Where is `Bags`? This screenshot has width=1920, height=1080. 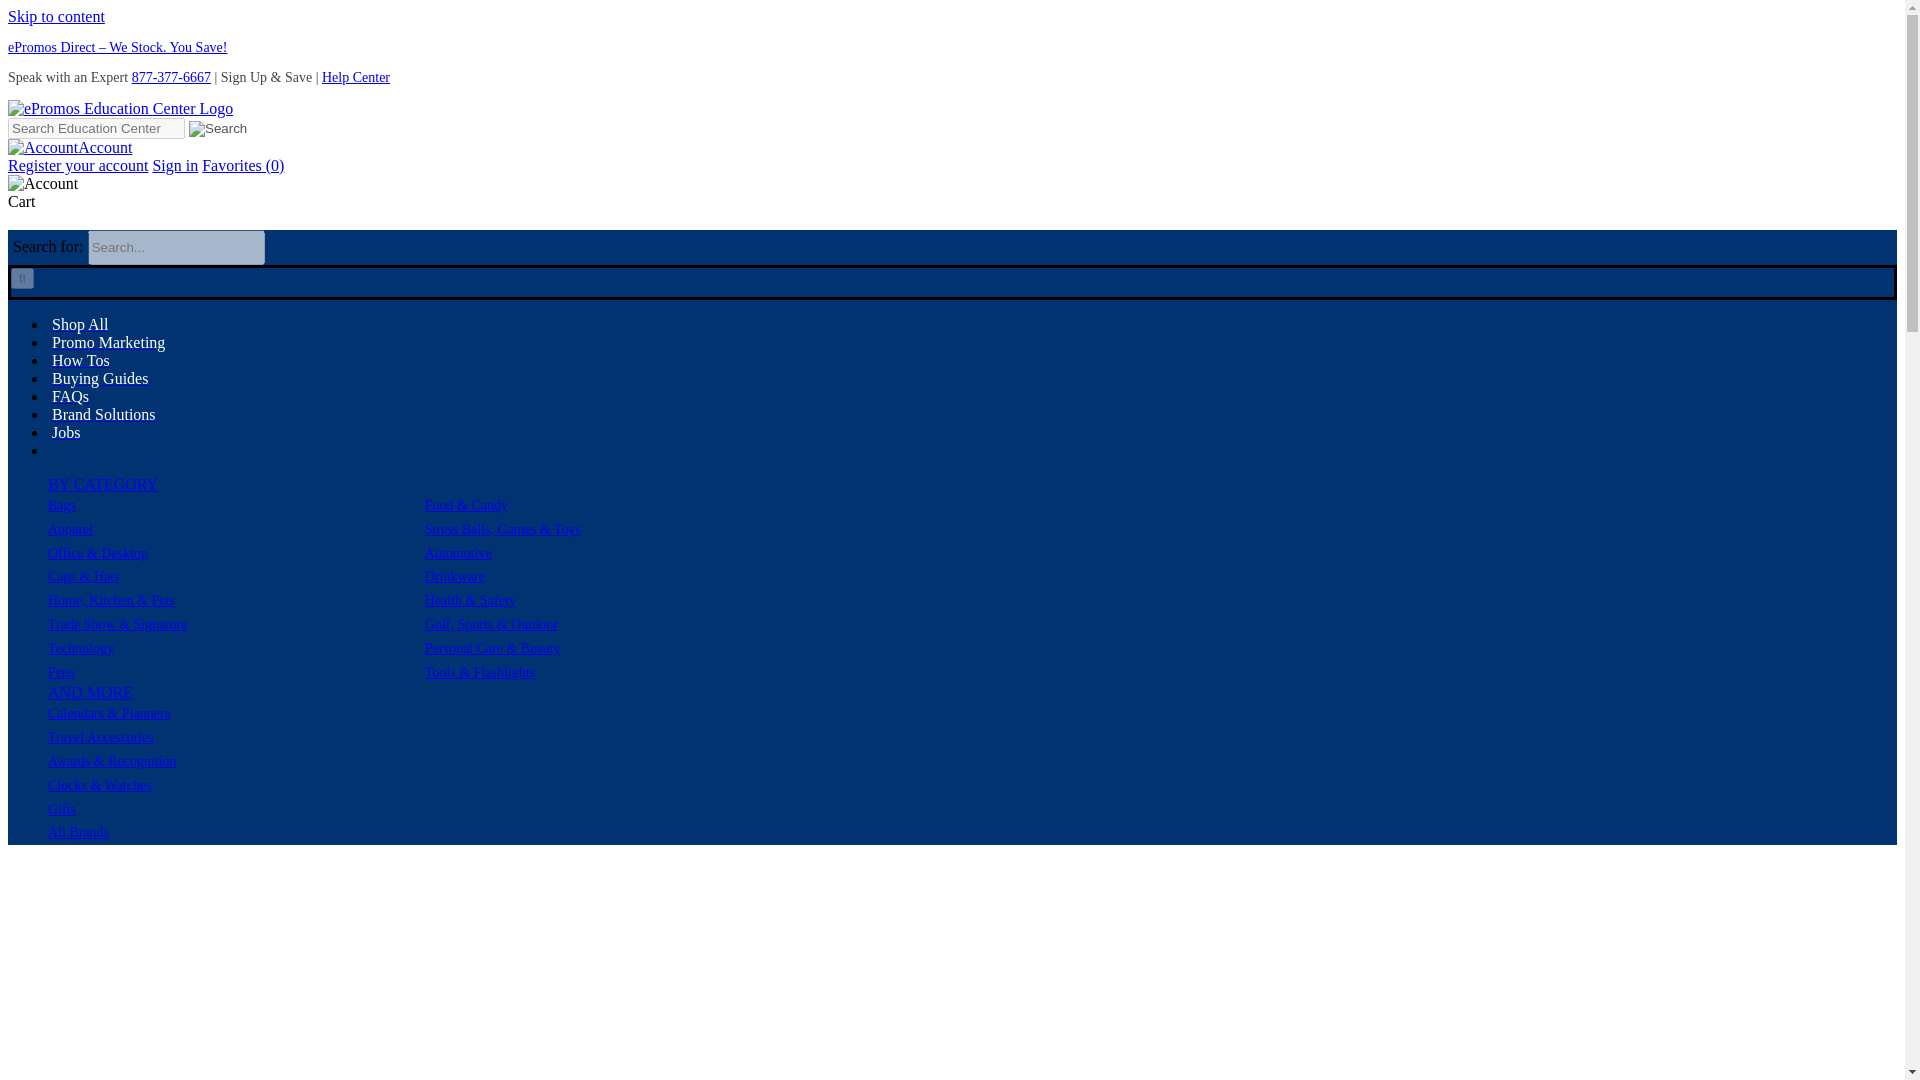 Bags is located at coordinates (62, 505).